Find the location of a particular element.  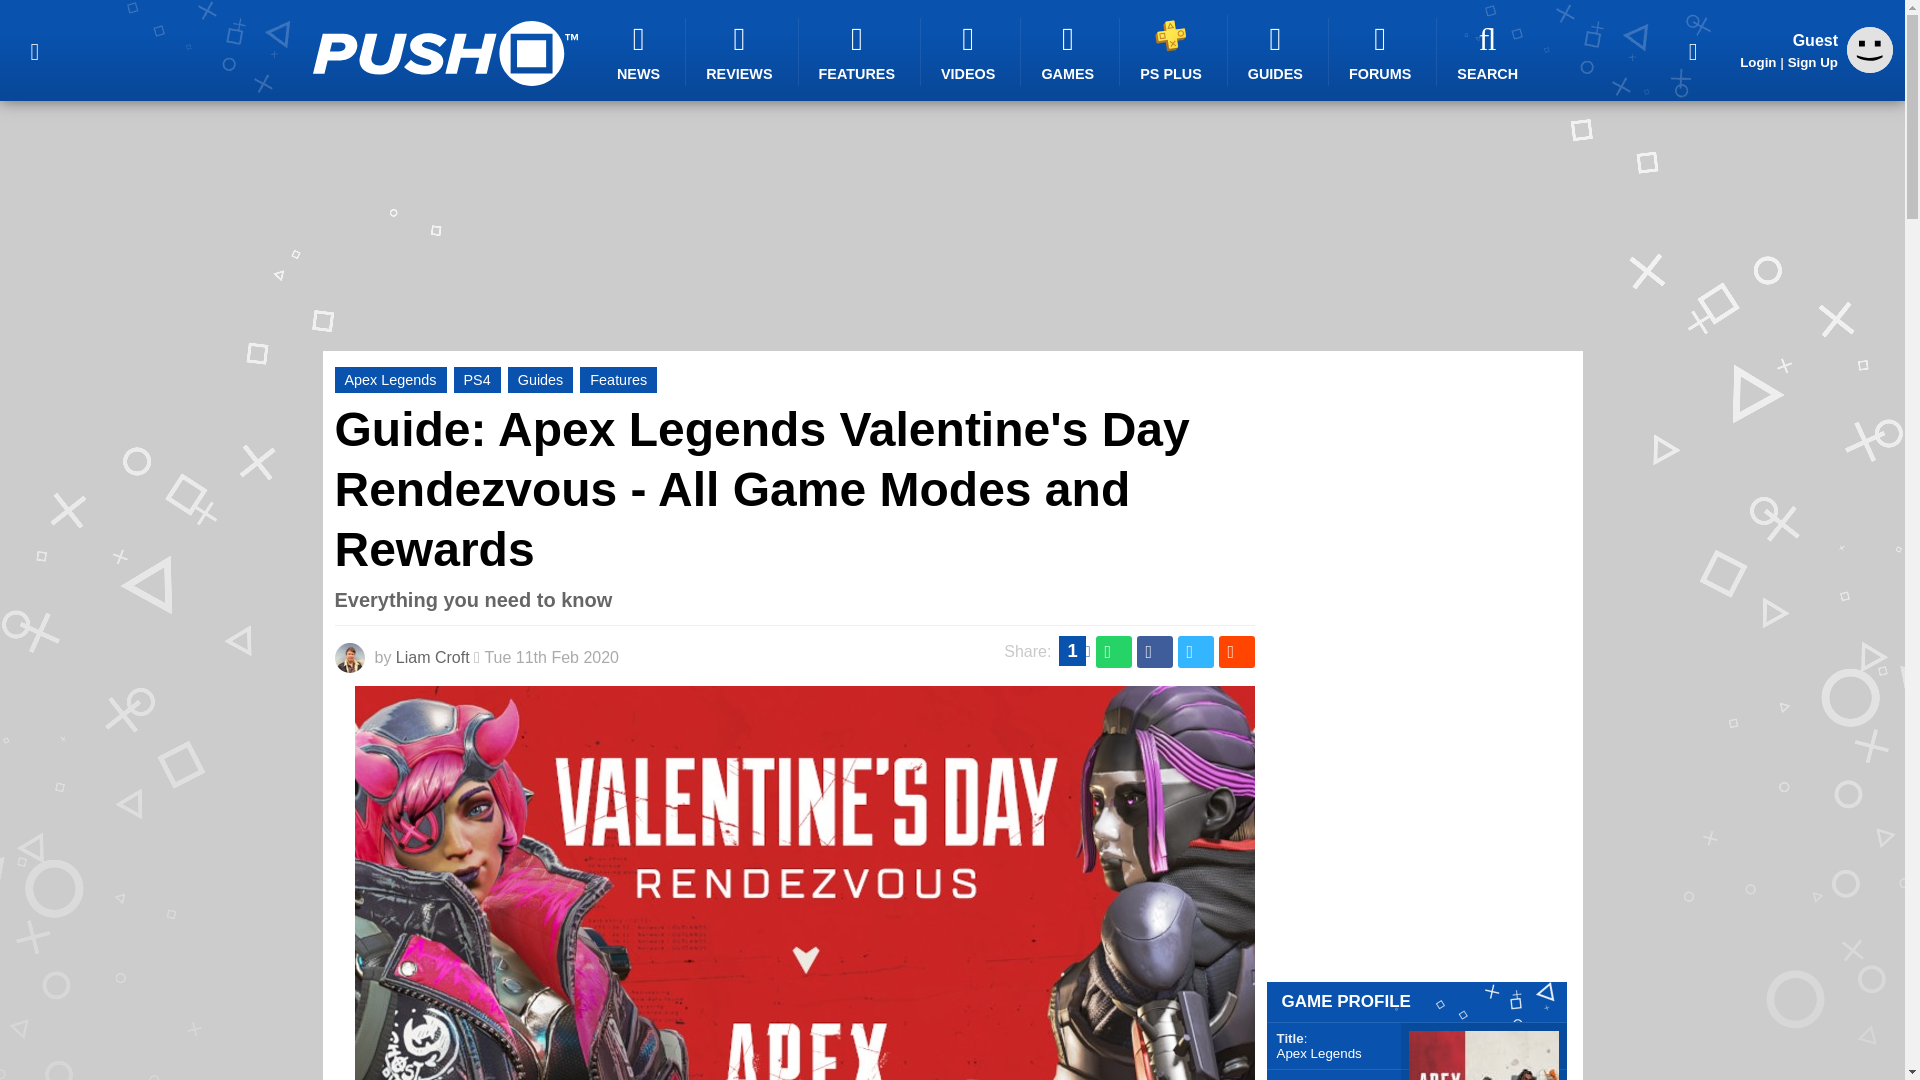

Share This Page is located at coordinates (1693, 50).